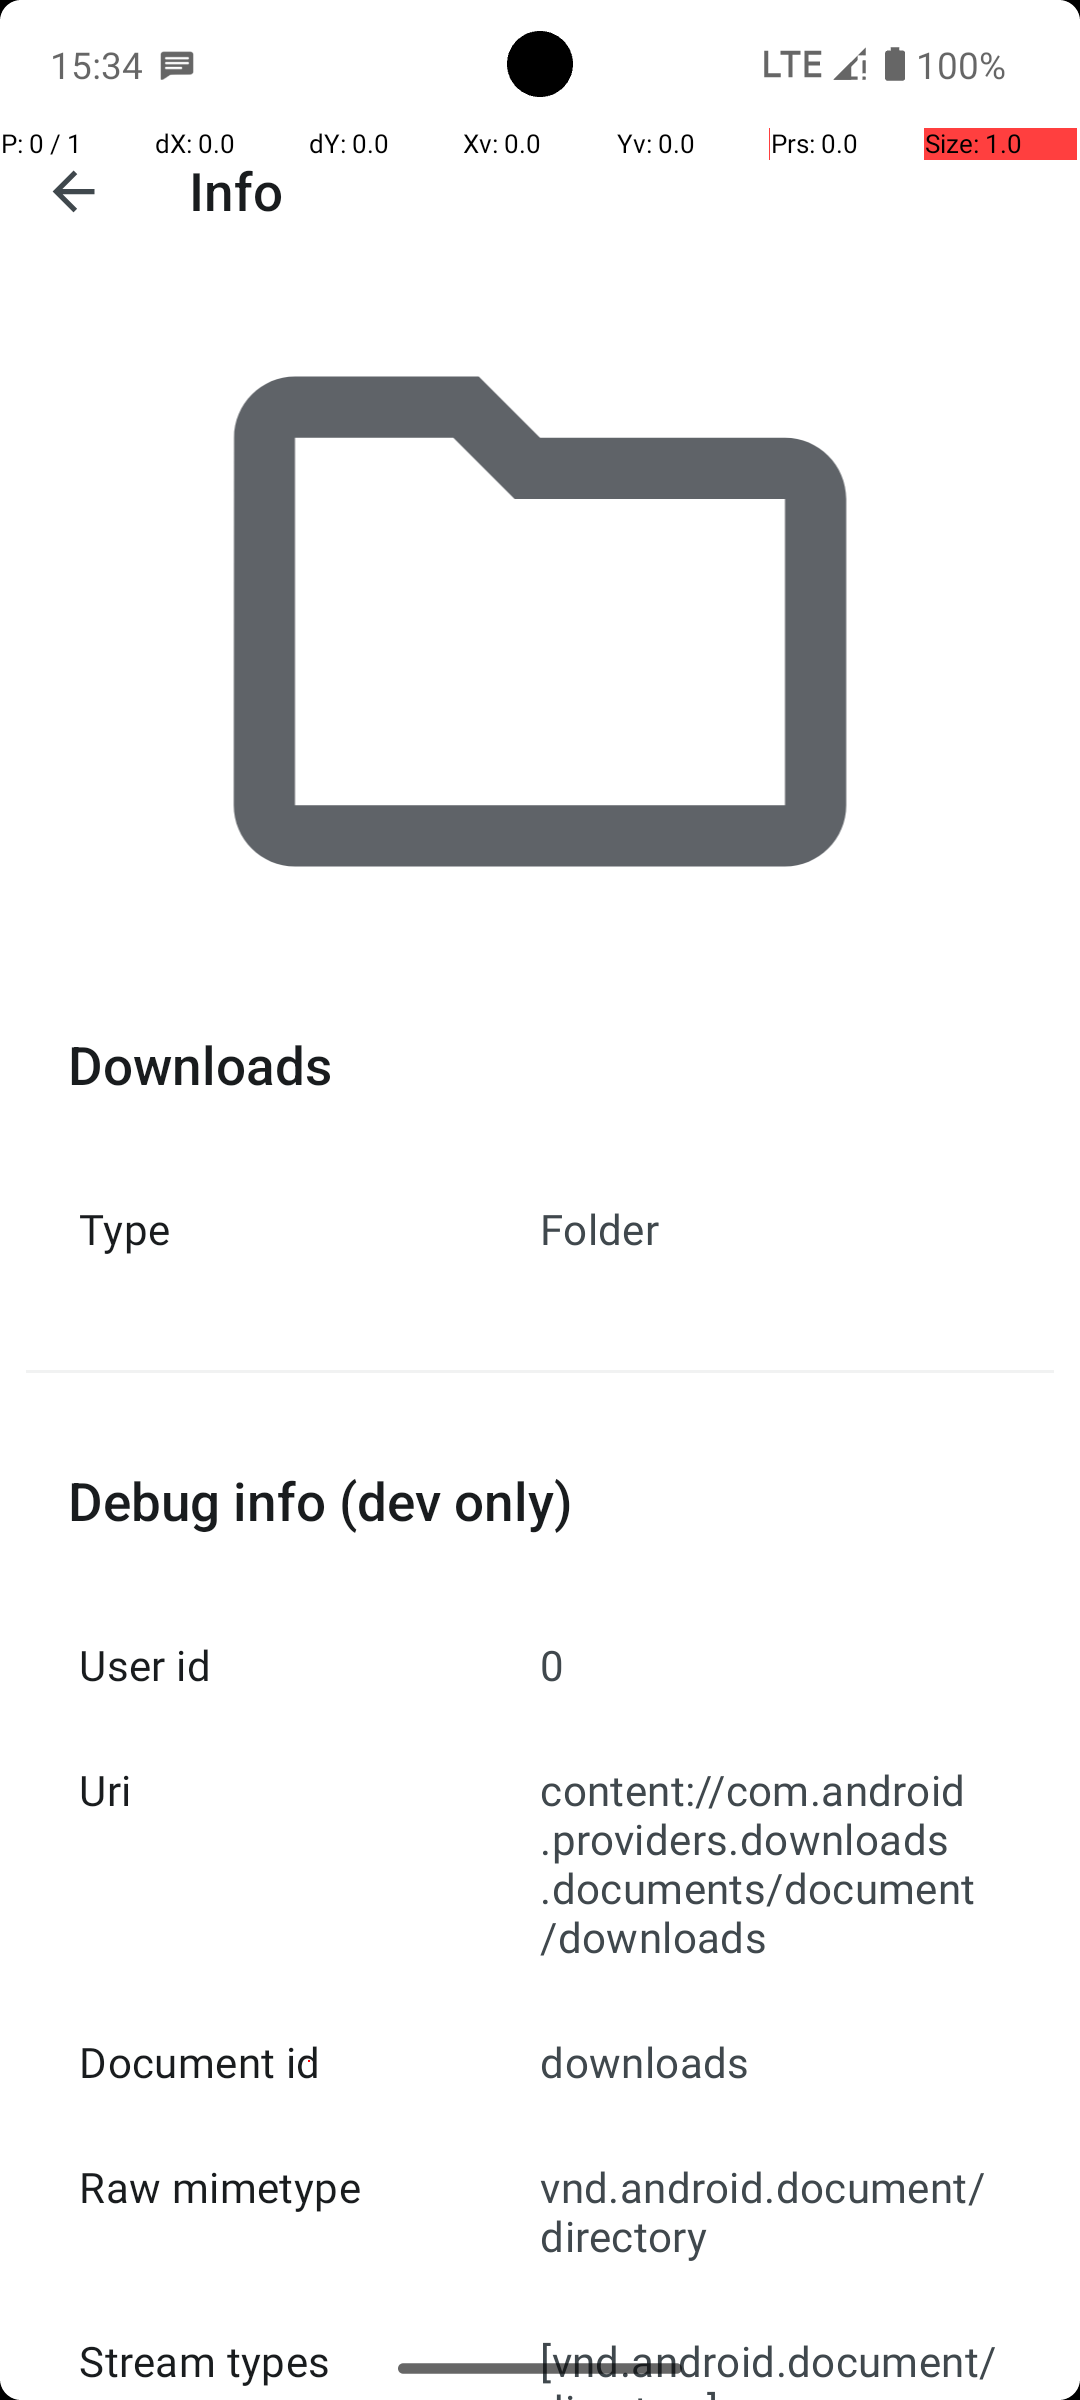  What do you see at coordinates (770, 1228) in the screenshot?
I see `Folder` at bounding box center [770, 1228].